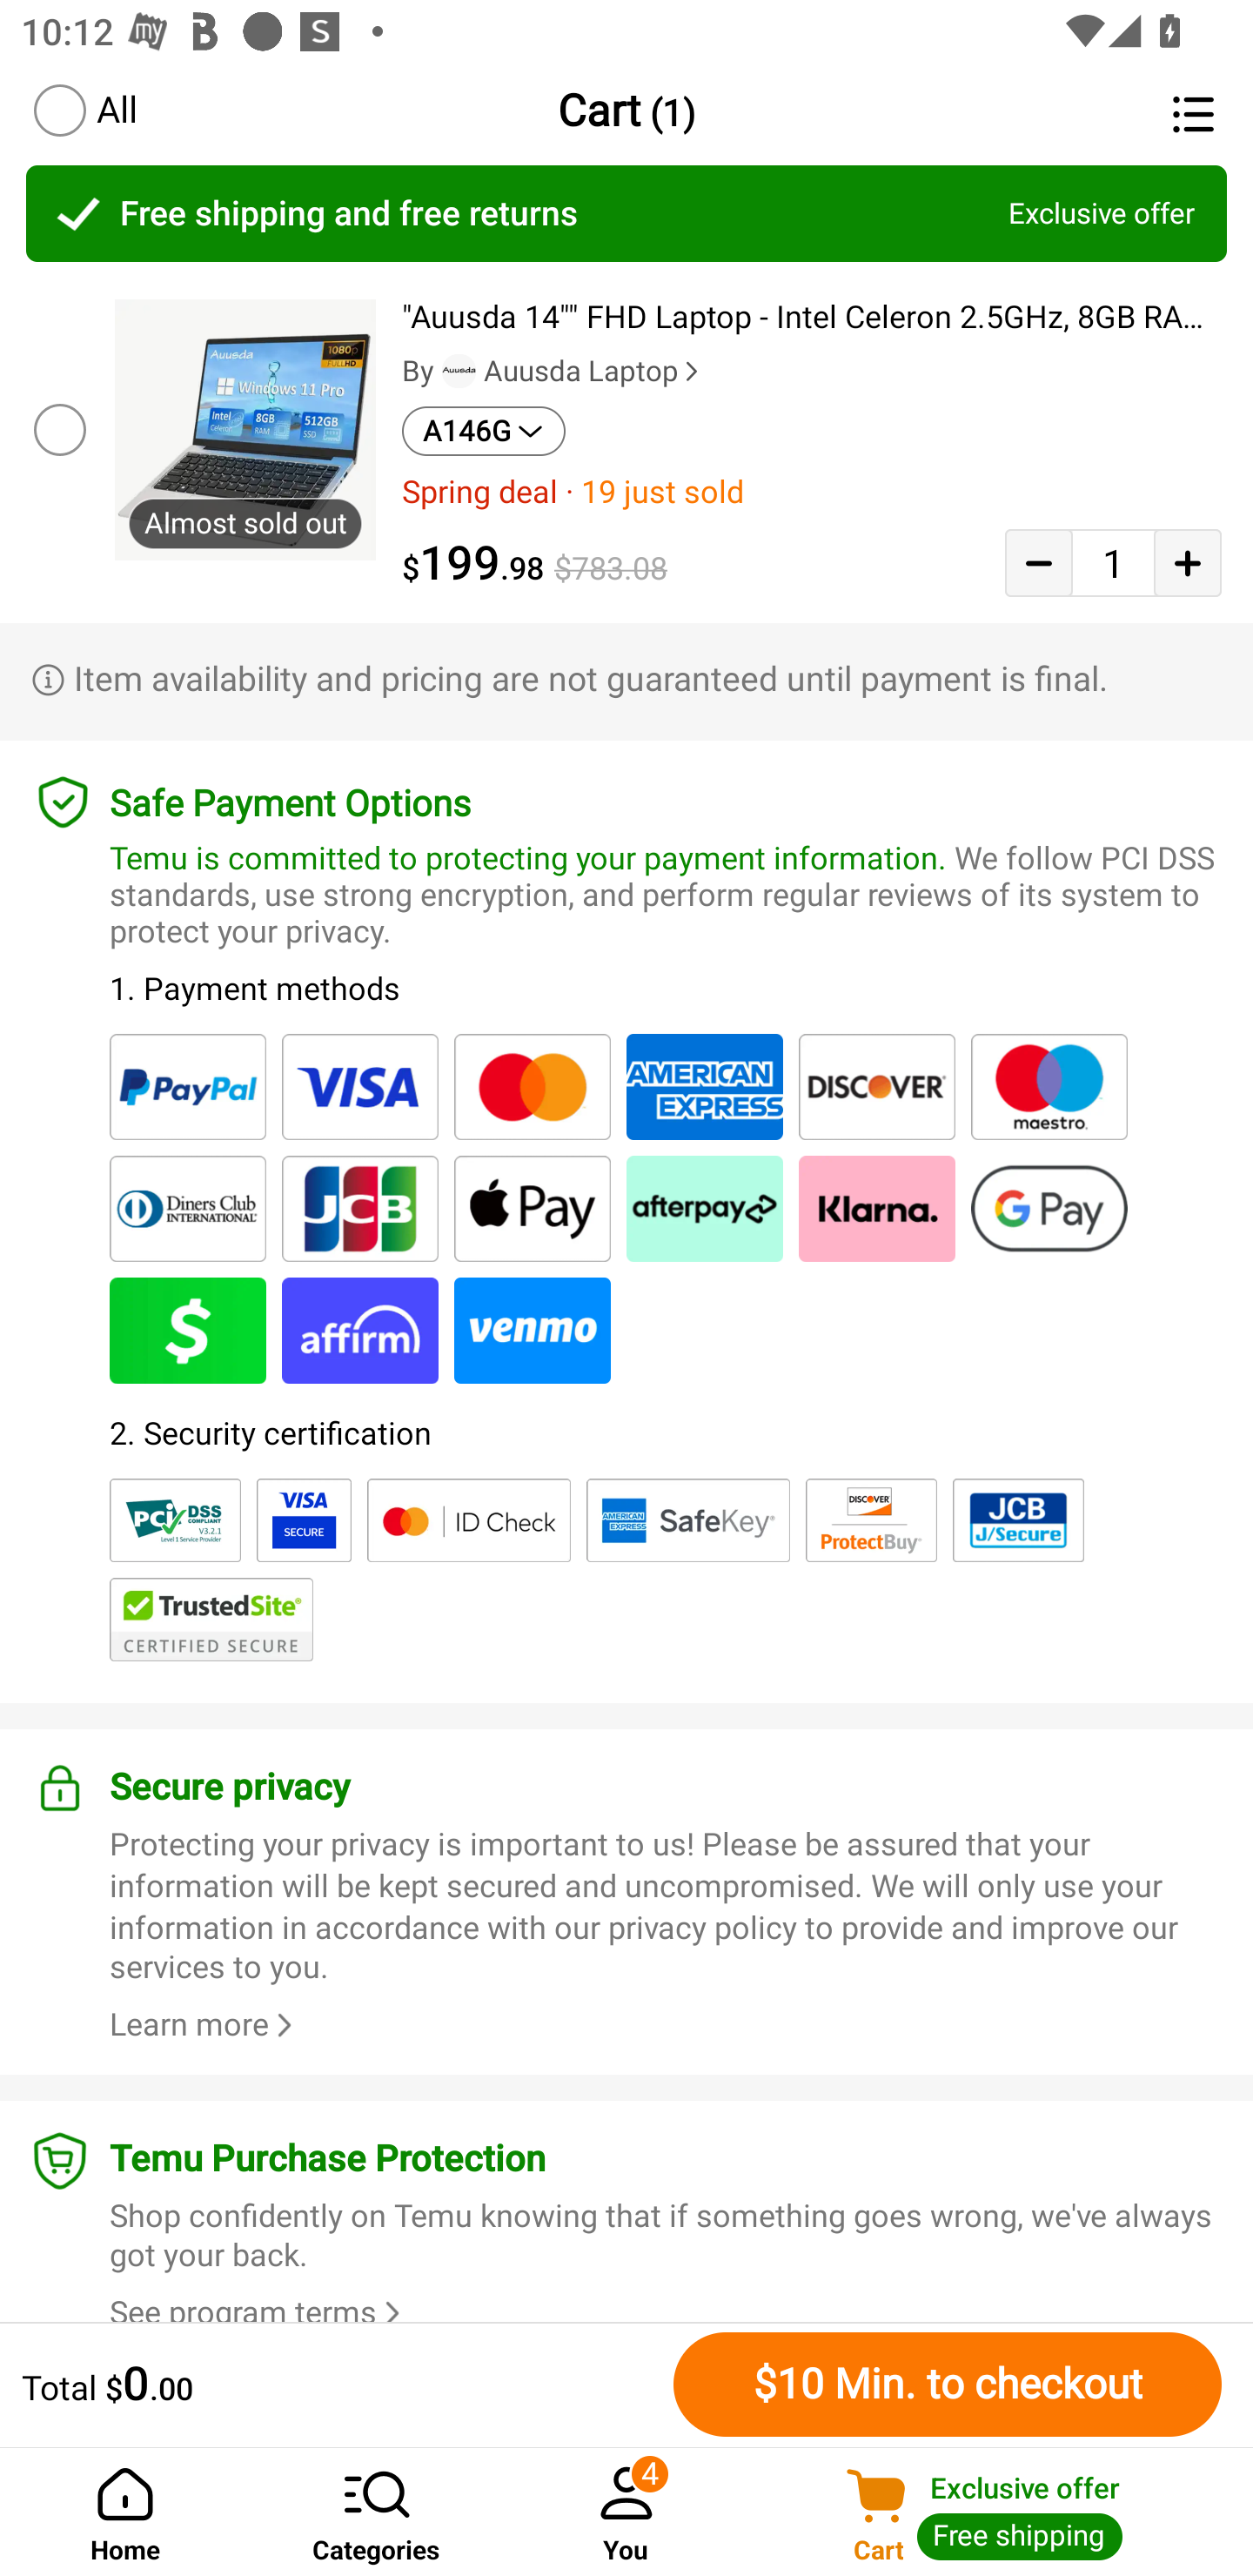 The height and width of the screenshot is (2576, 1253). Describe the element at coordinates (1002, 2512) in the screenshot. I see `Cart Cart Exclusive offer` at that location.